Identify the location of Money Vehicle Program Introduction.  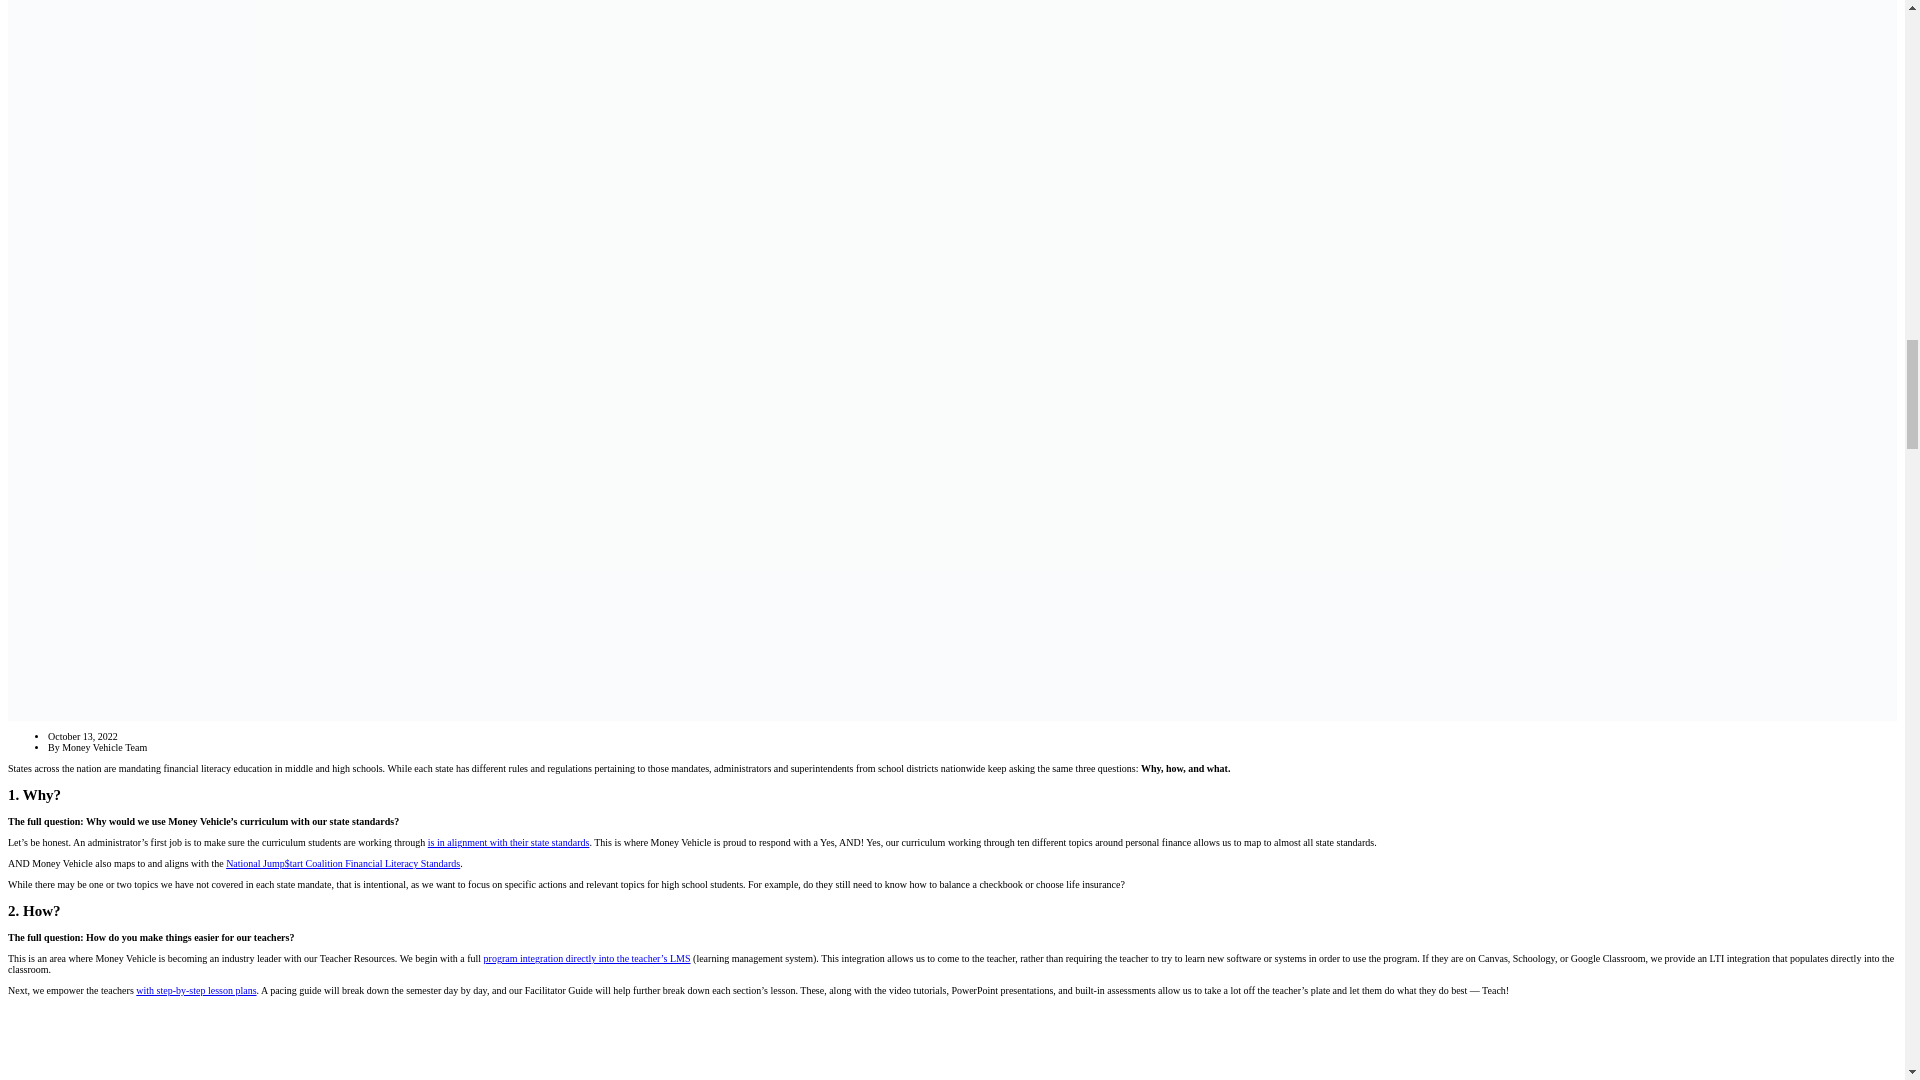
(382, 1042).